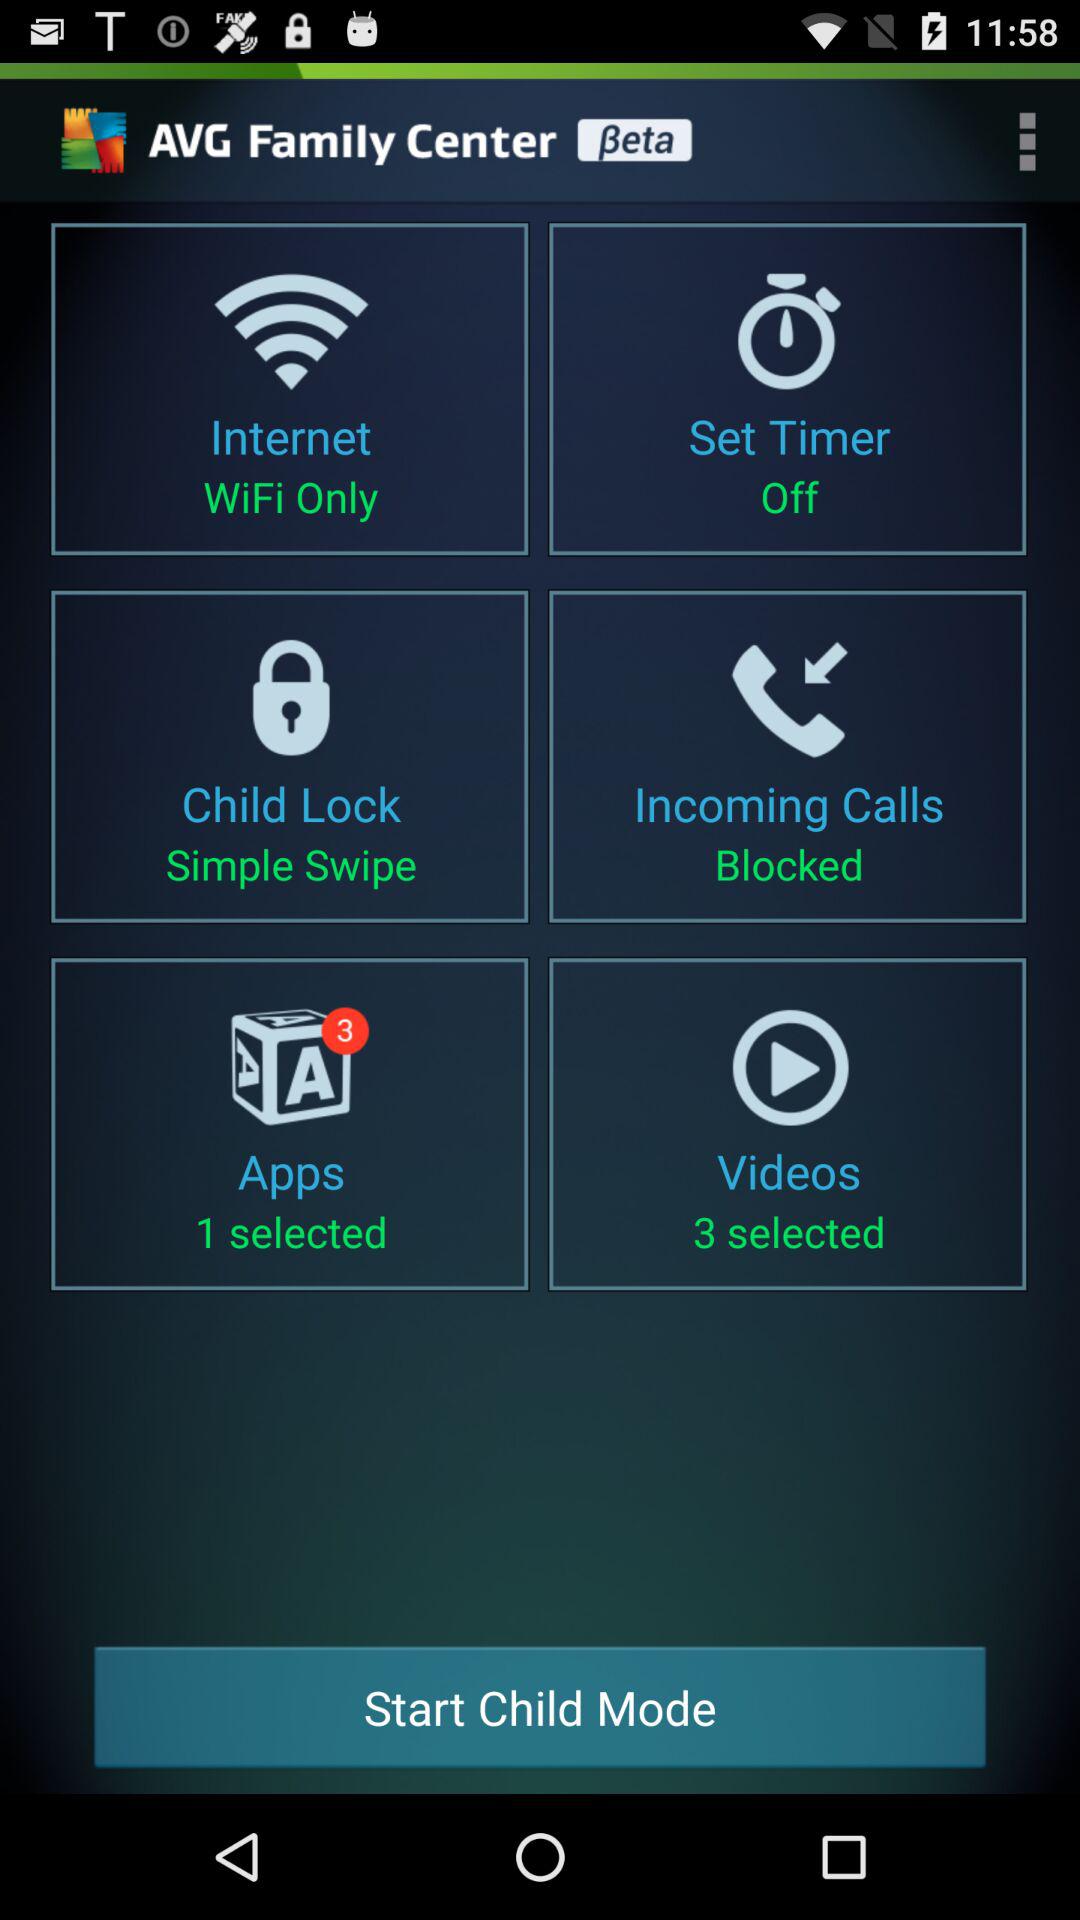 The image size is (1080, 1920). I want to click on choose this anti virus, so click(382, 141).